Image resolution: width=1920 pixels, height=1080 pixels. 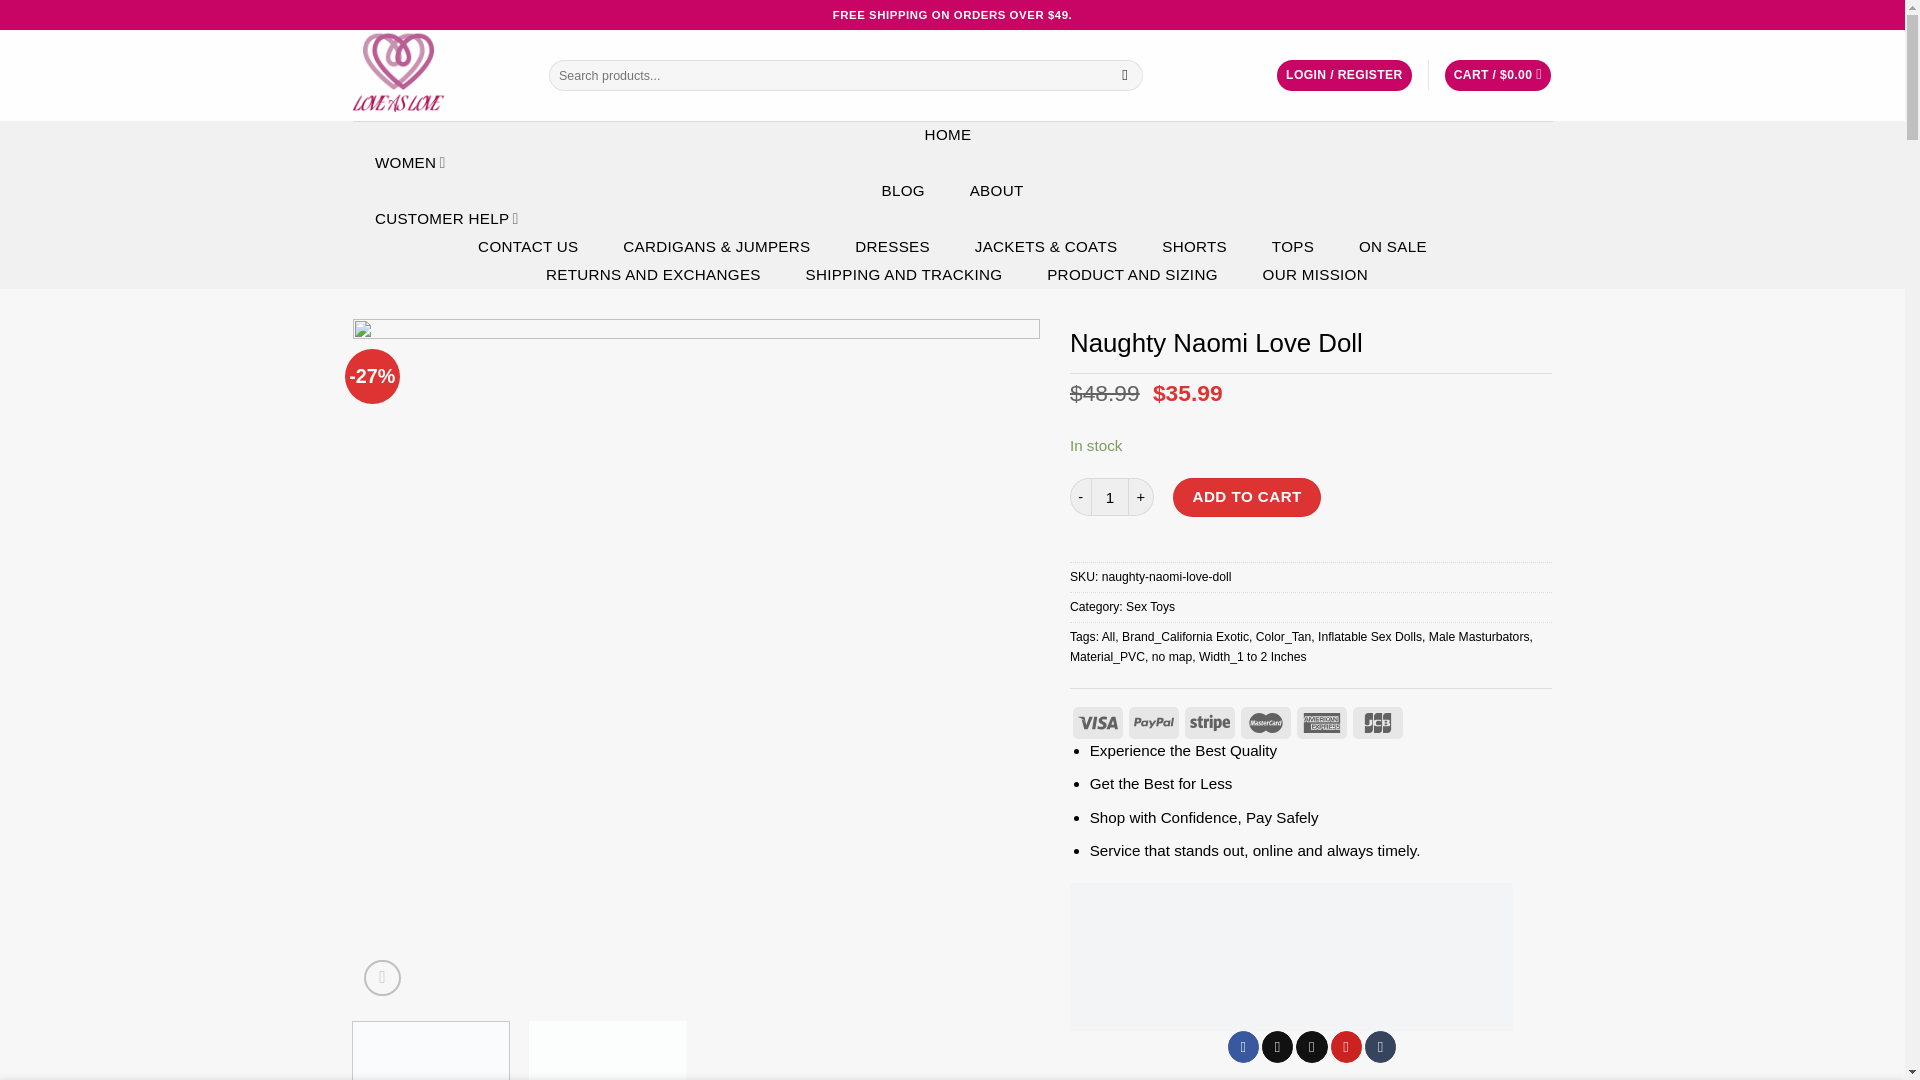 I want to click on ADD TO CART, so click(x=1246, y=497).